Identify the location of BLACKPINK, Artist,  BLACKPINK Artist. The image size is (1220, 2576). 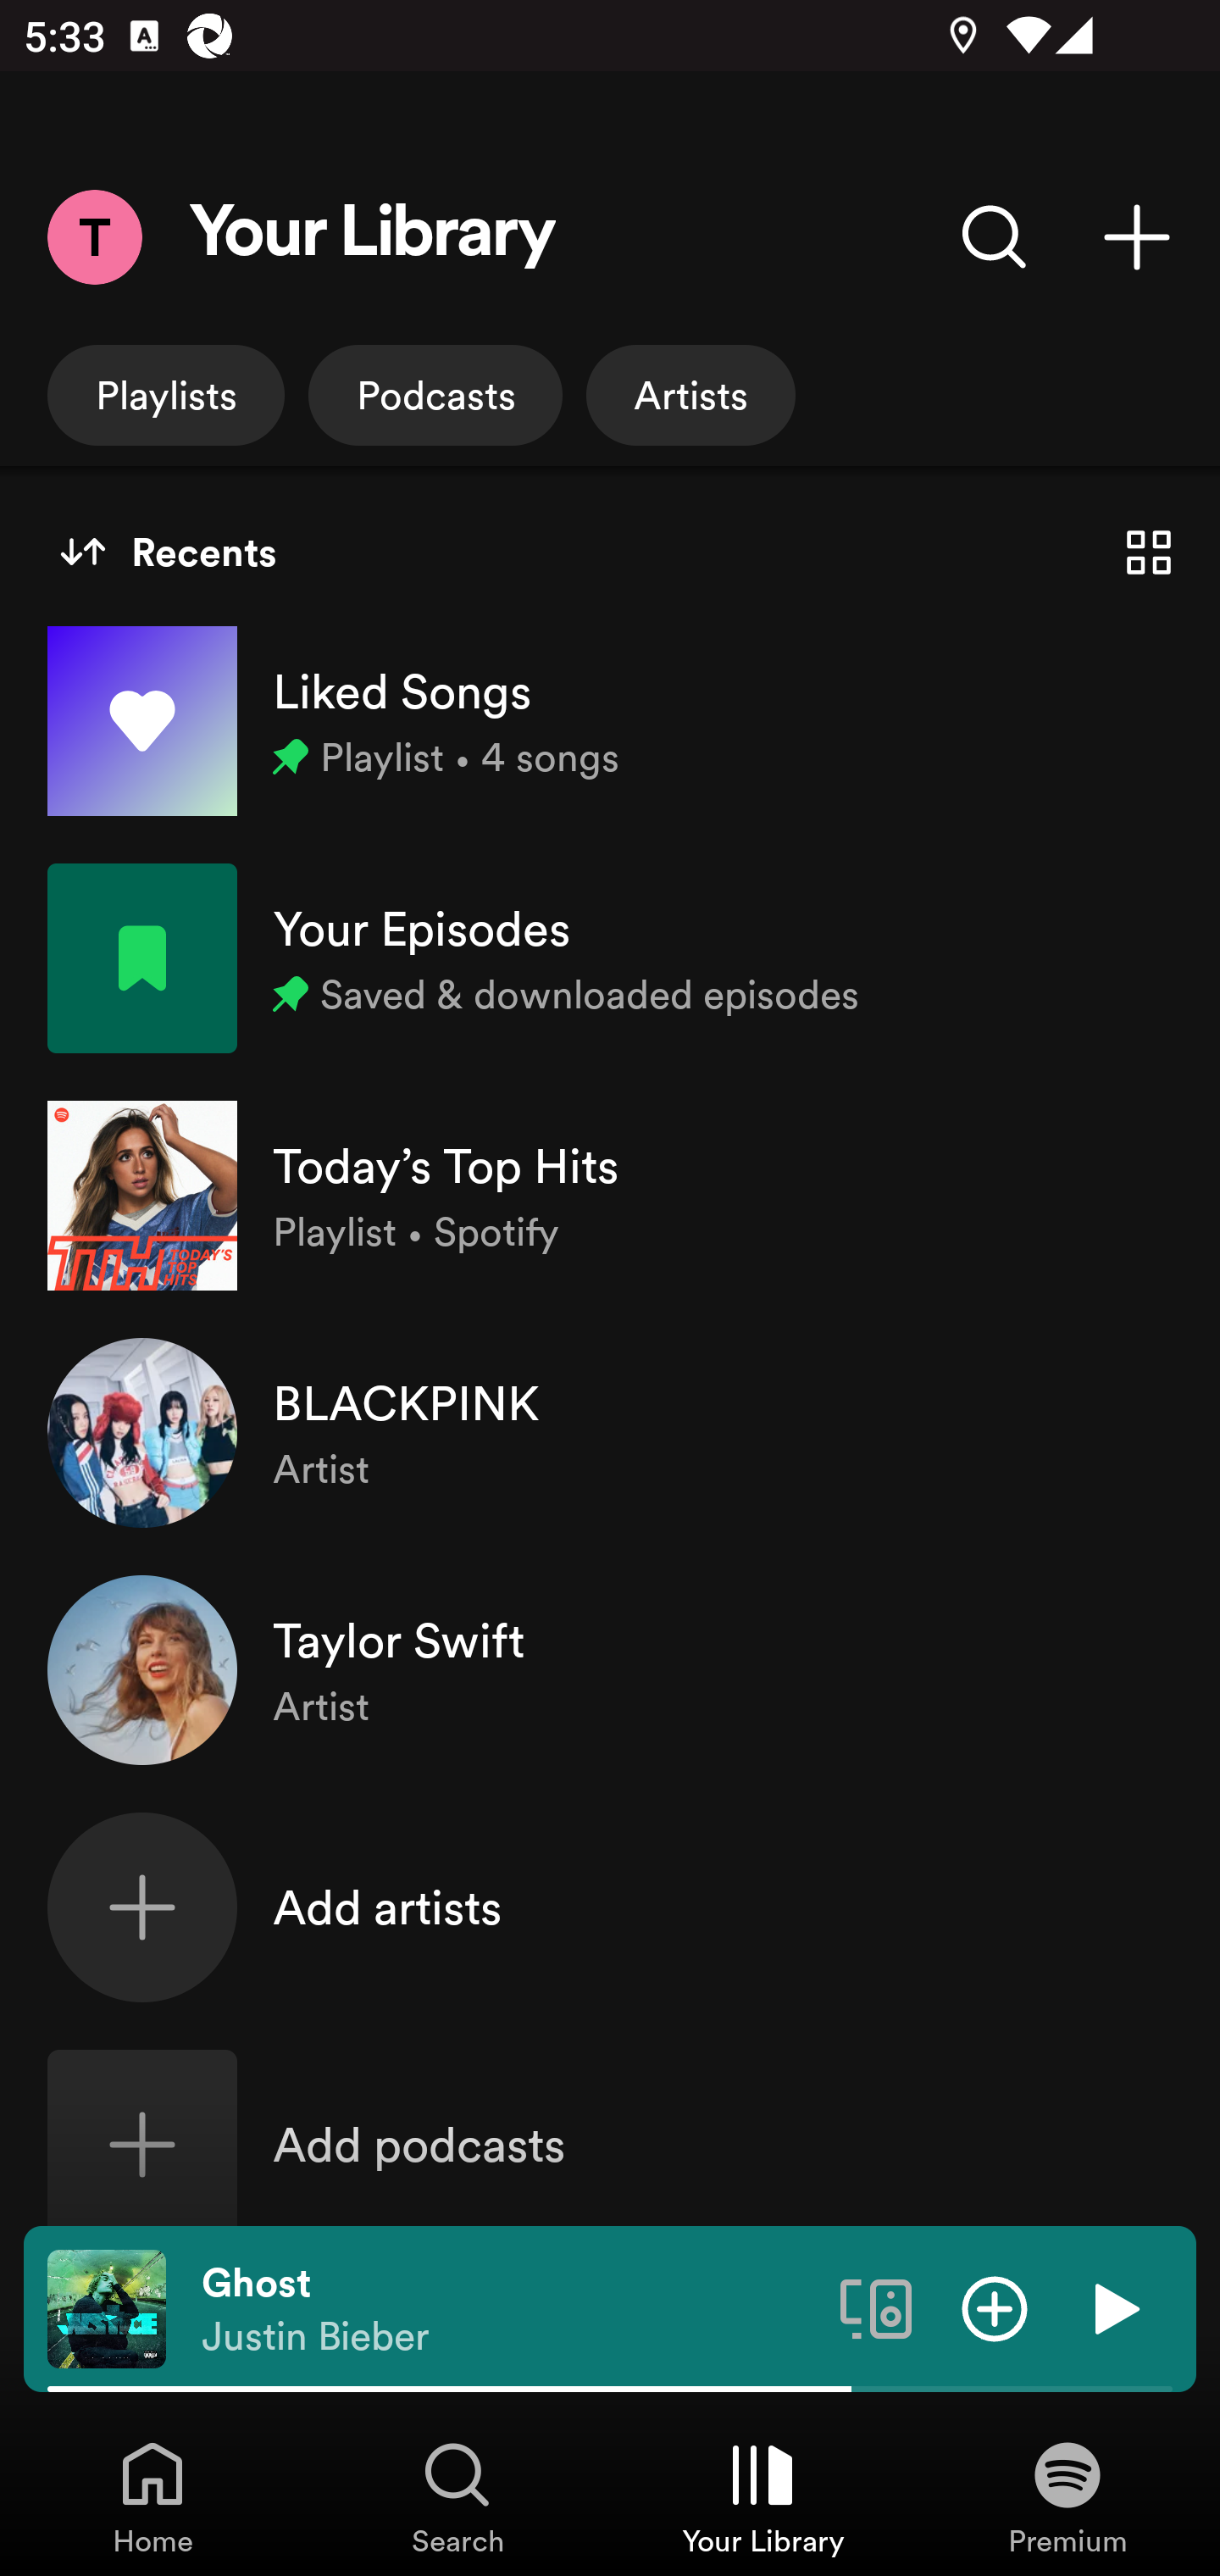
(610, 1432).